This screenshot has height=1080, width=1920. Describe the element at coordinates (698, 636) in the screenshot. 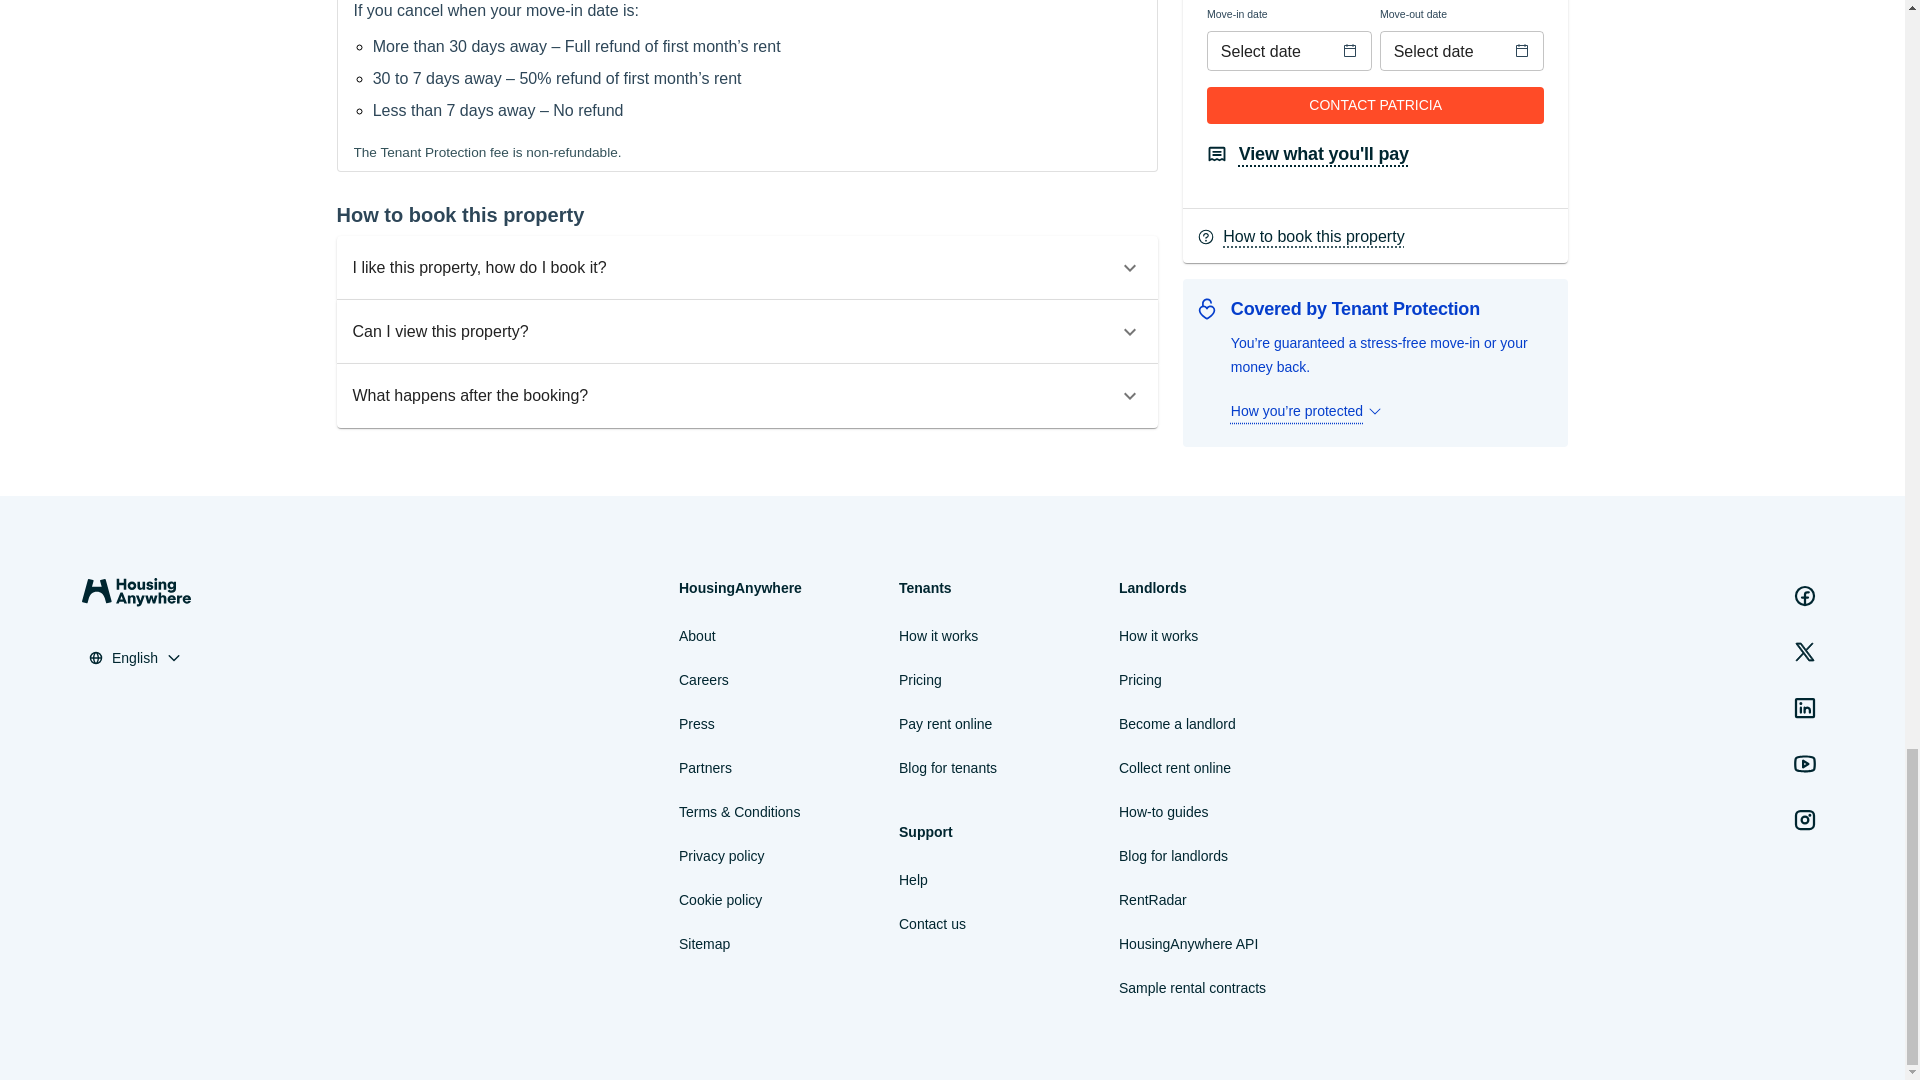

I see `About` at that location.